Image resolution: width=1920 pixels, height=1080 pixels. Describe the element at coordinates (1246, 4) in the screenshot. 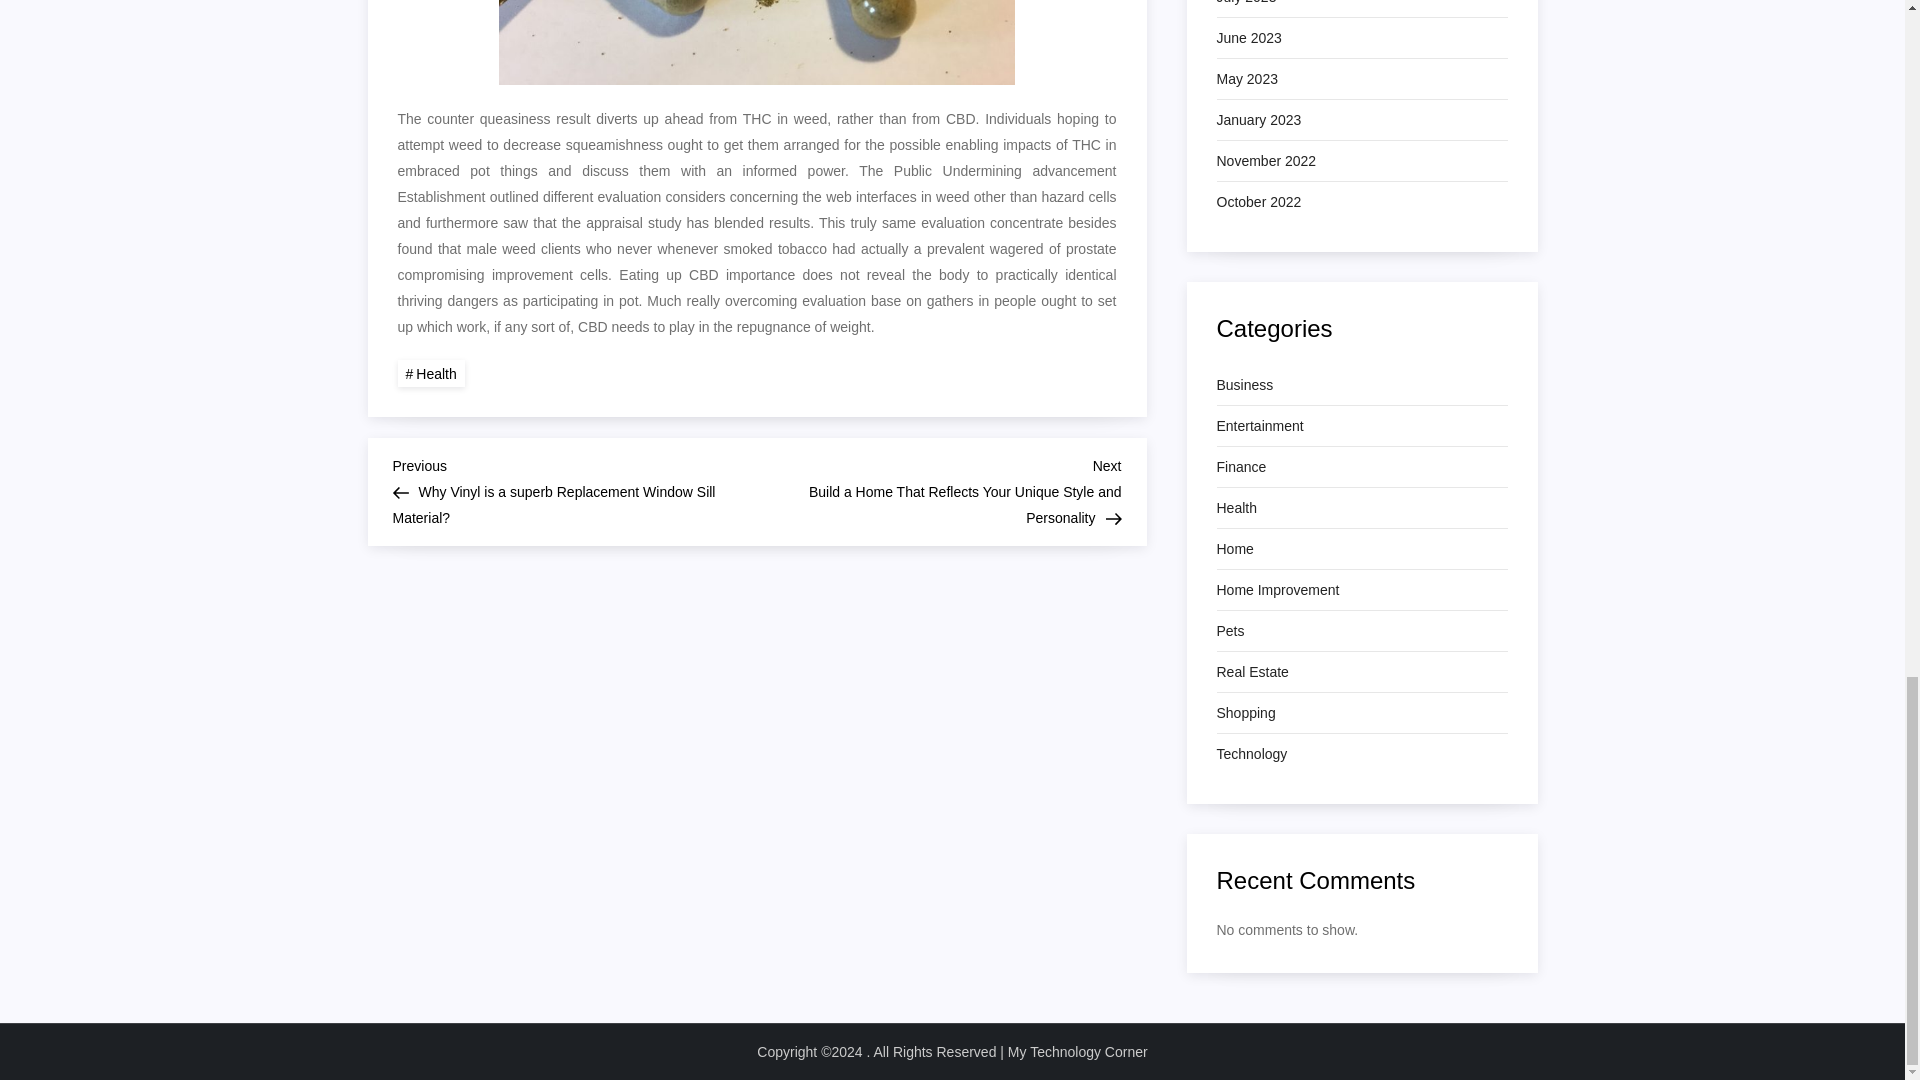

I see `July 2023` at that location.